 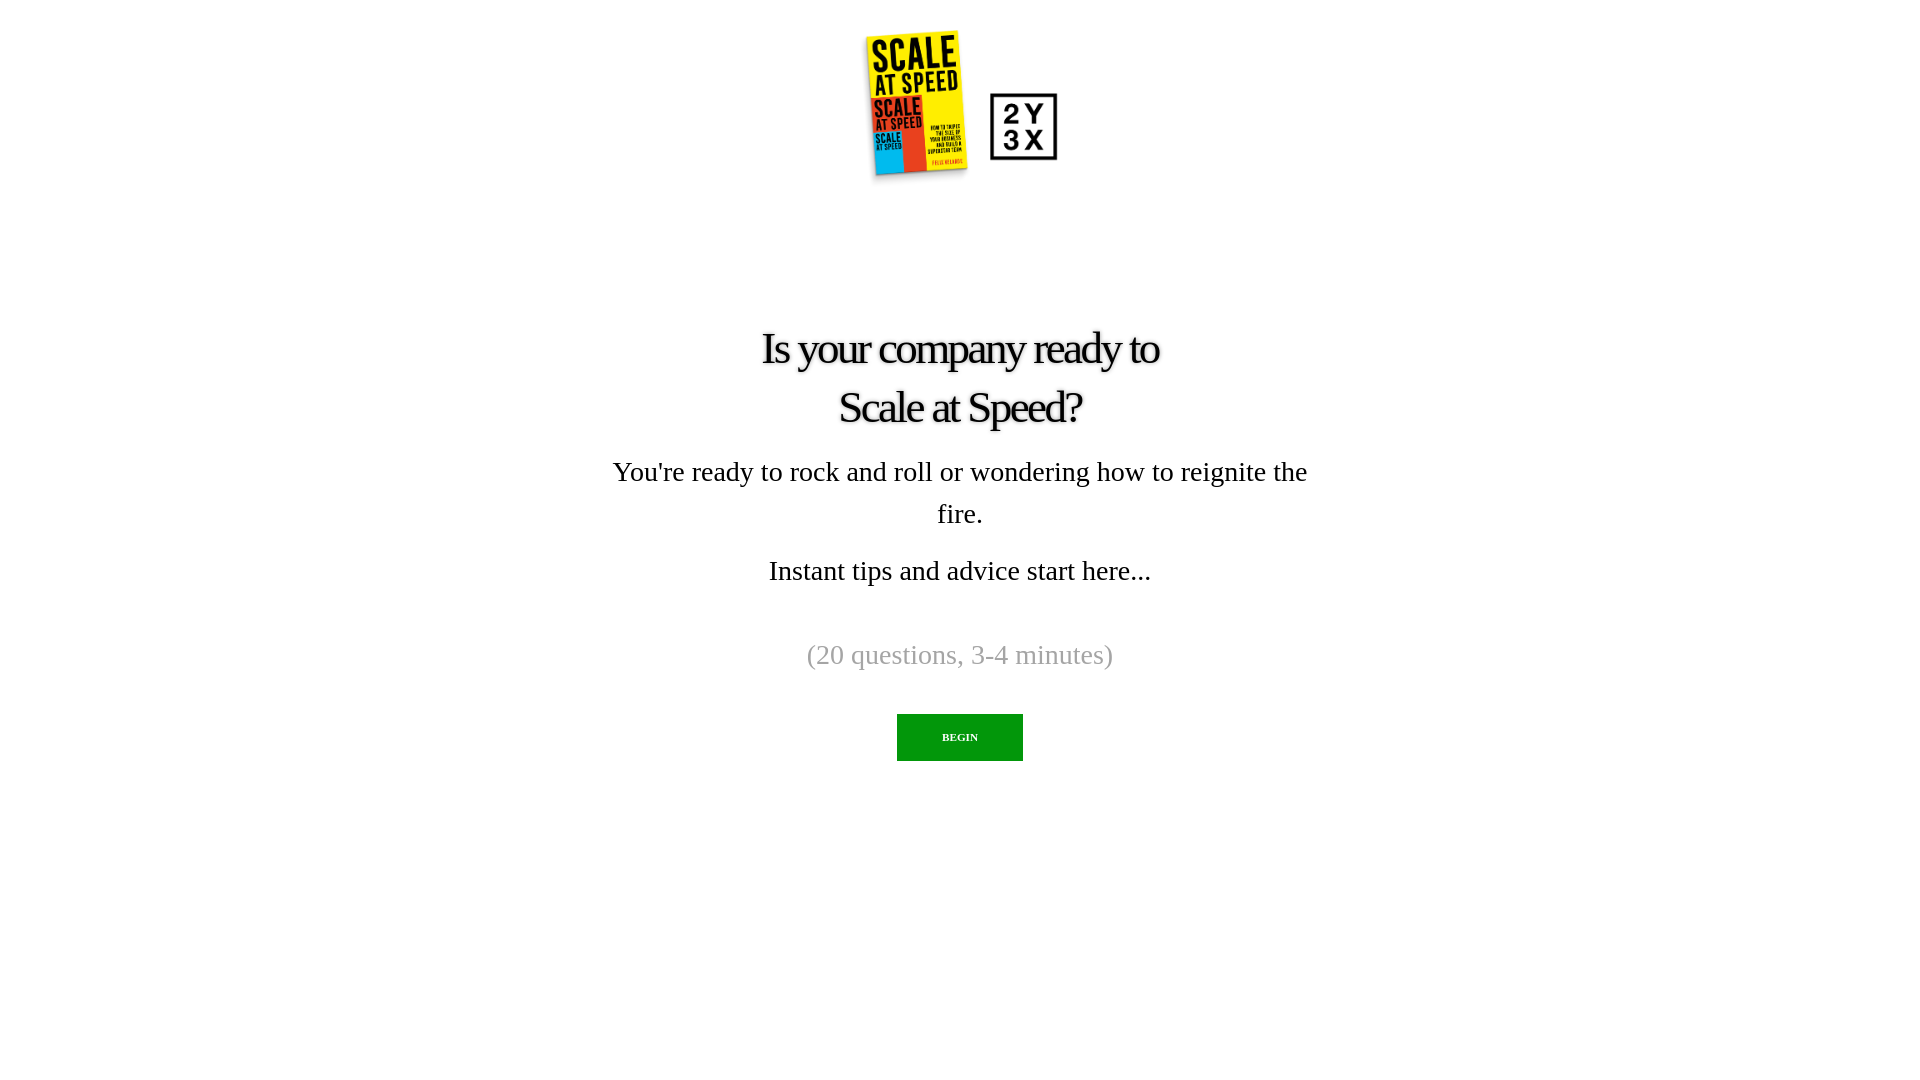 What do you see at coordinates (960, 738) in the screenshot?
I see `BEGIN` at bounding box center [960, 738].